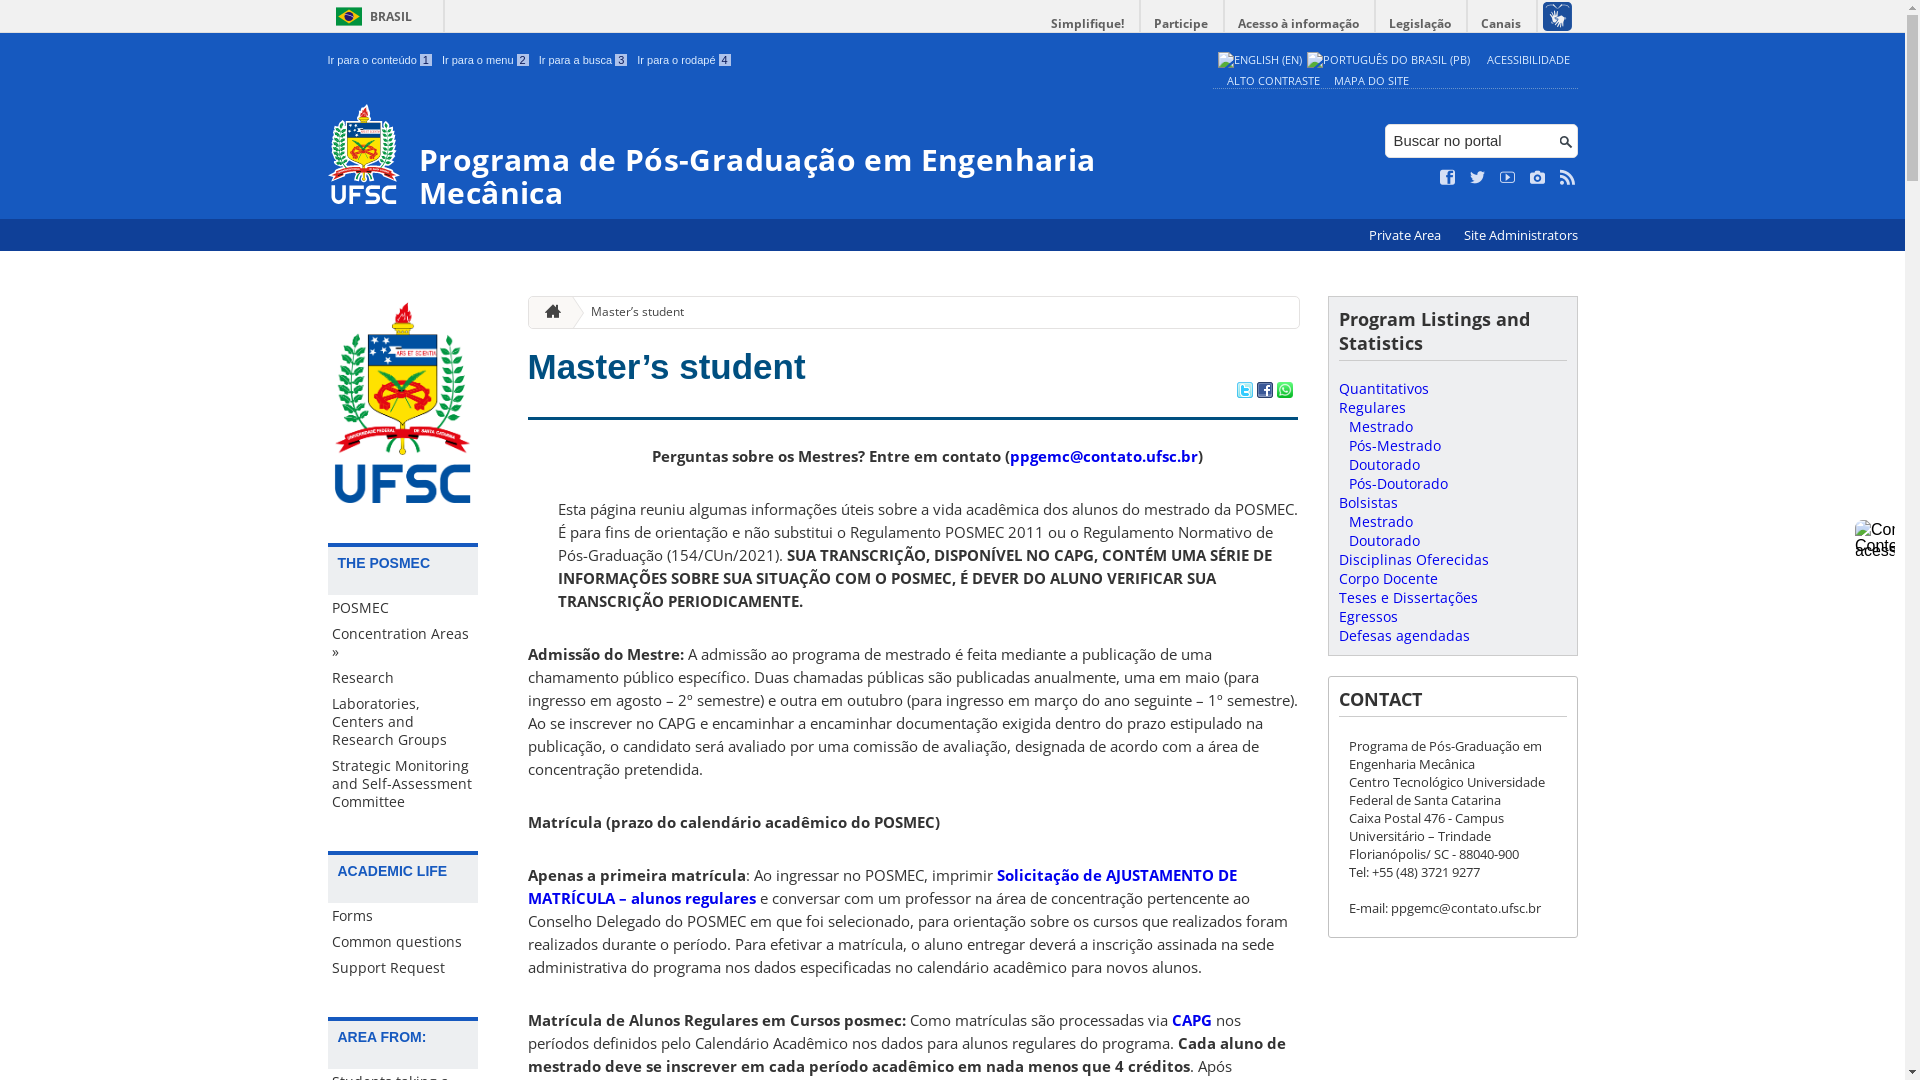 The image size is (1920, 1080). I want to click on Ir para a busca 3, so click(584, 60).